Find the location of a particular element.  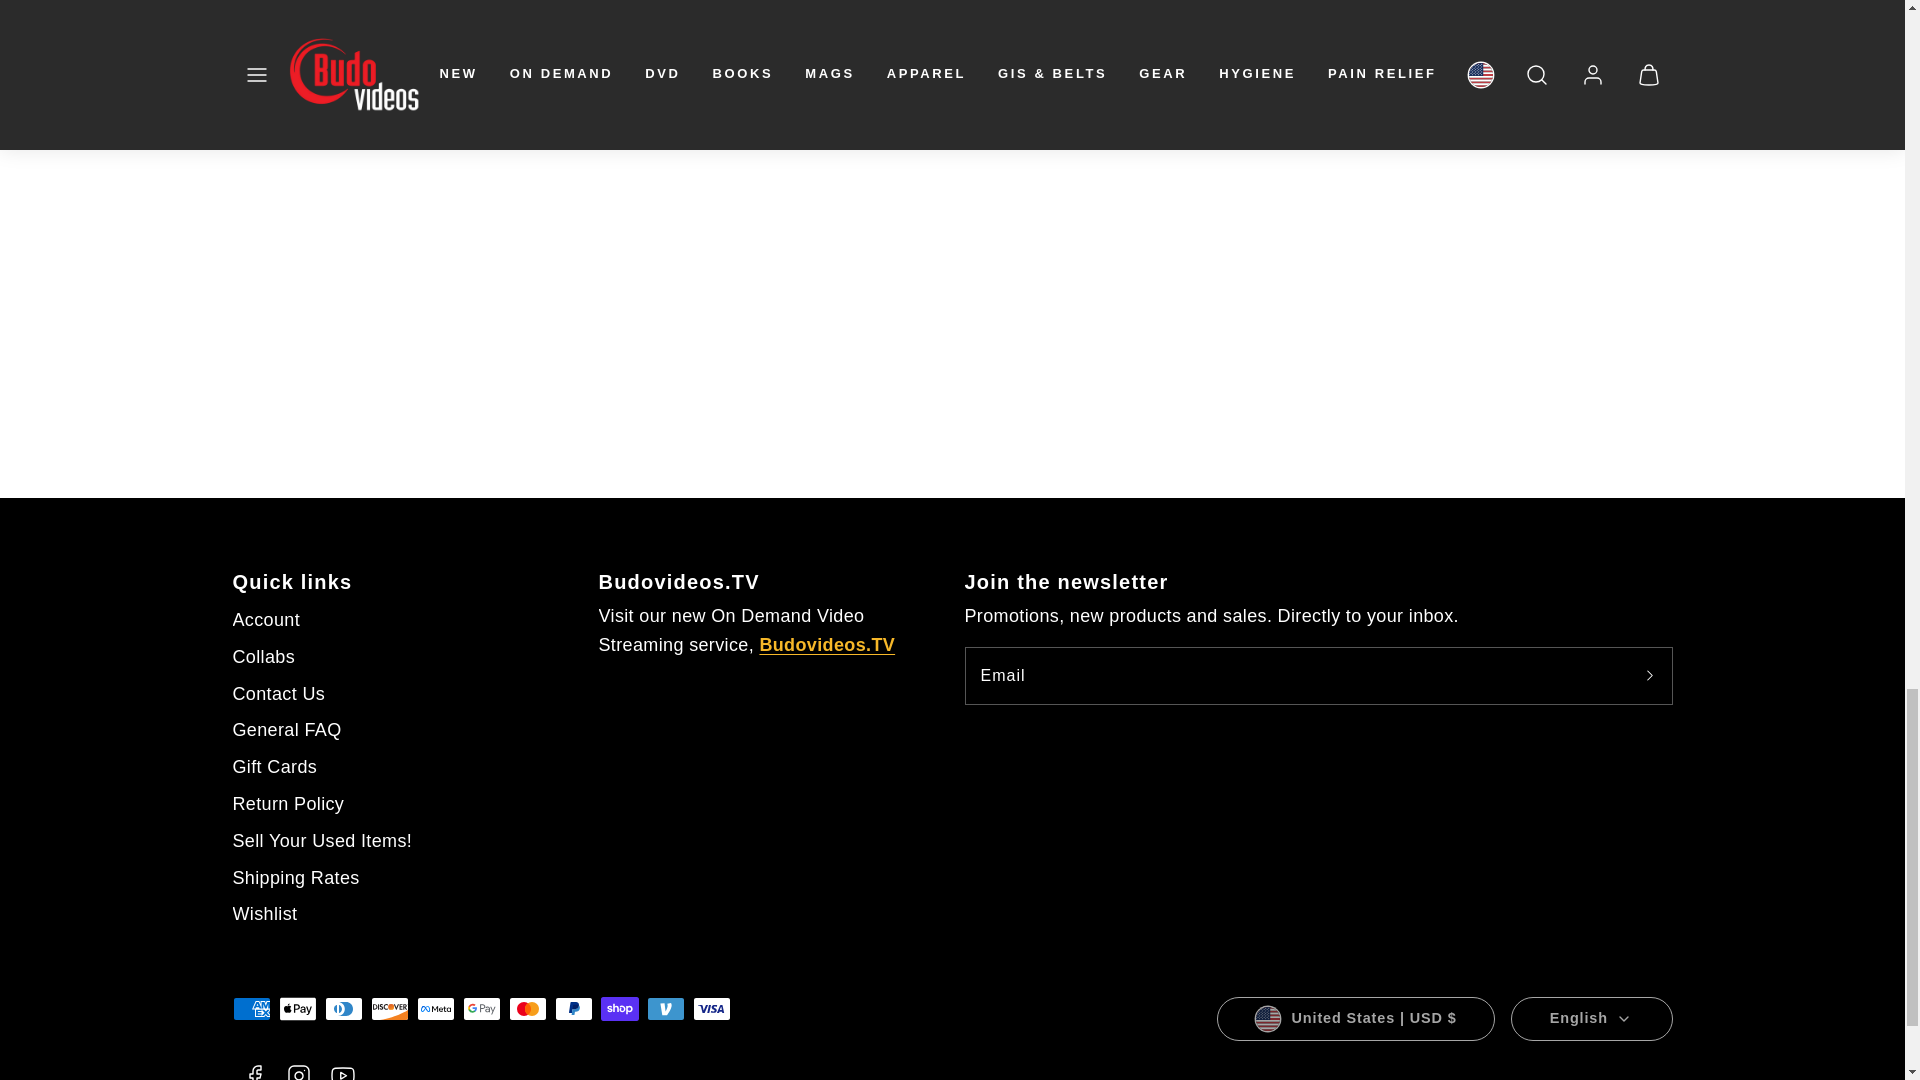

Google Pay is located at coordinates (480, 1008).